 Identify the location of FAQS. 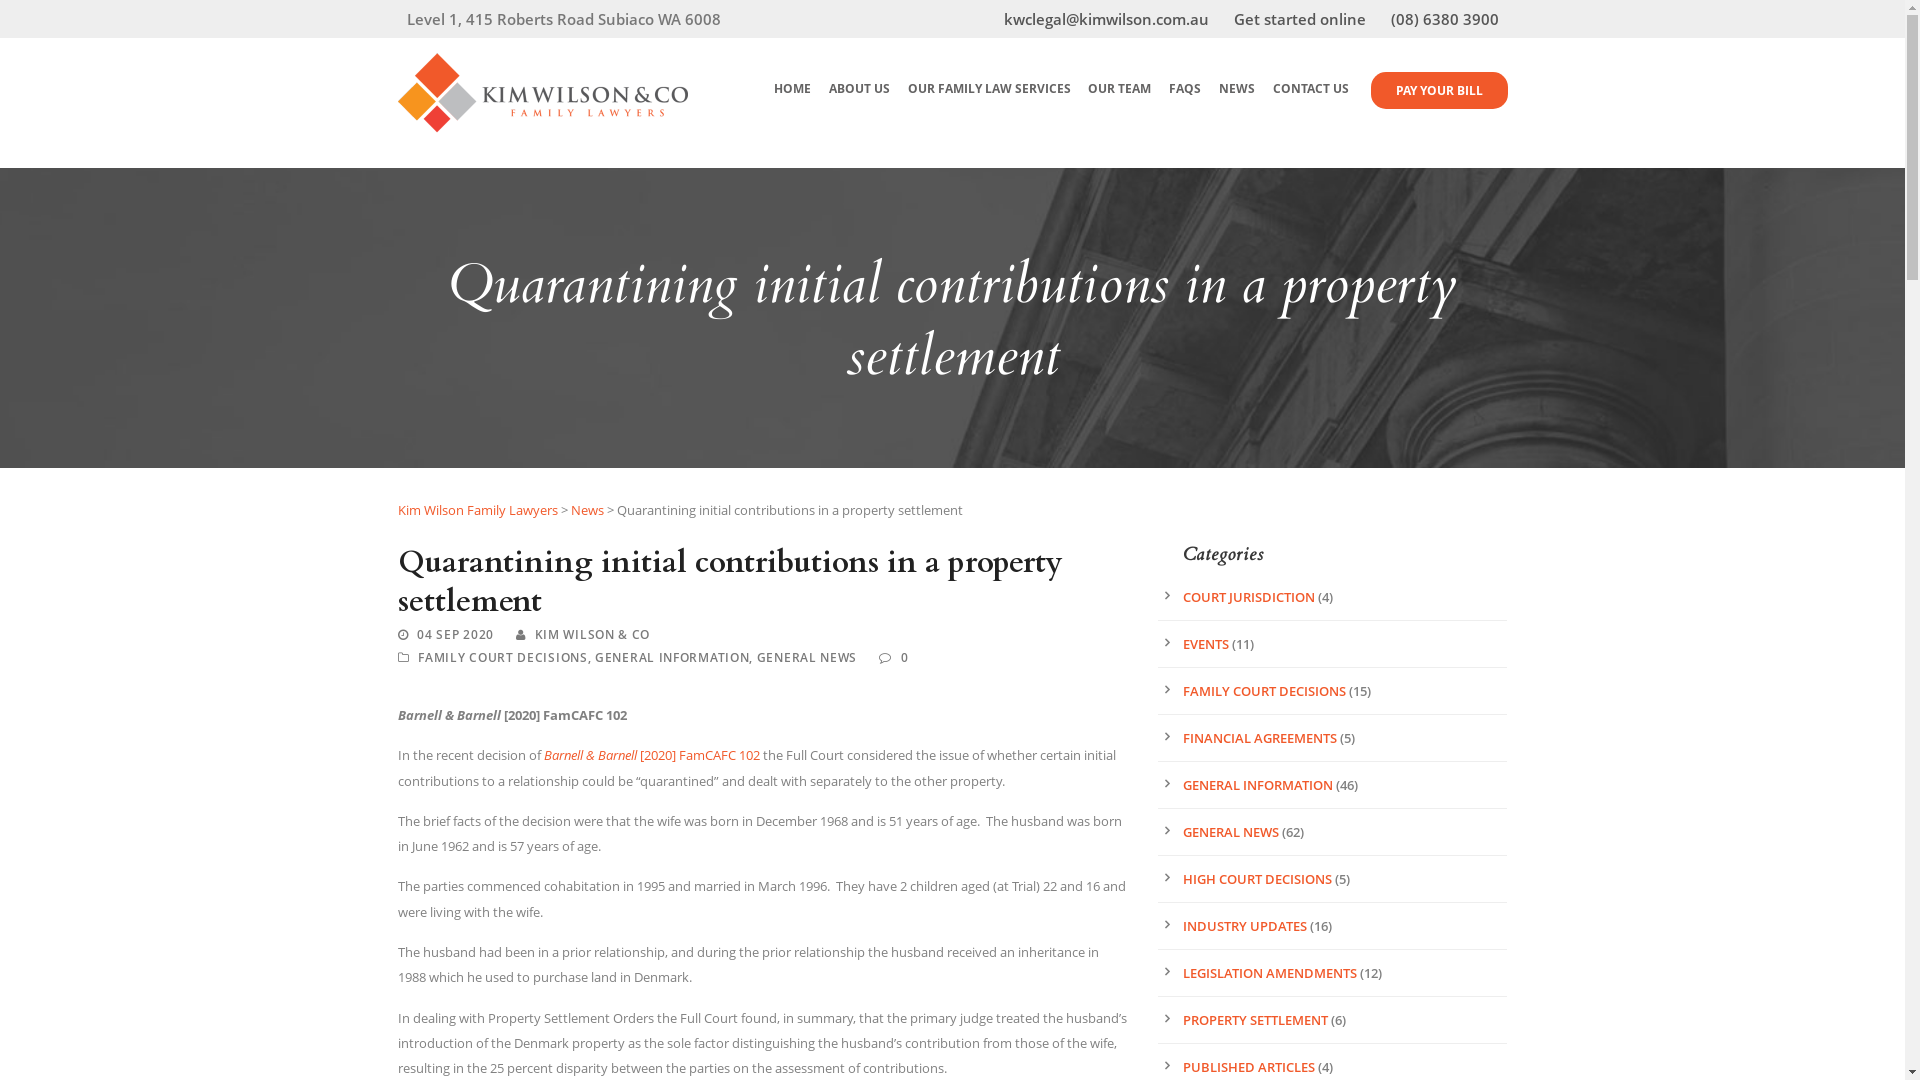
(1182, 102).